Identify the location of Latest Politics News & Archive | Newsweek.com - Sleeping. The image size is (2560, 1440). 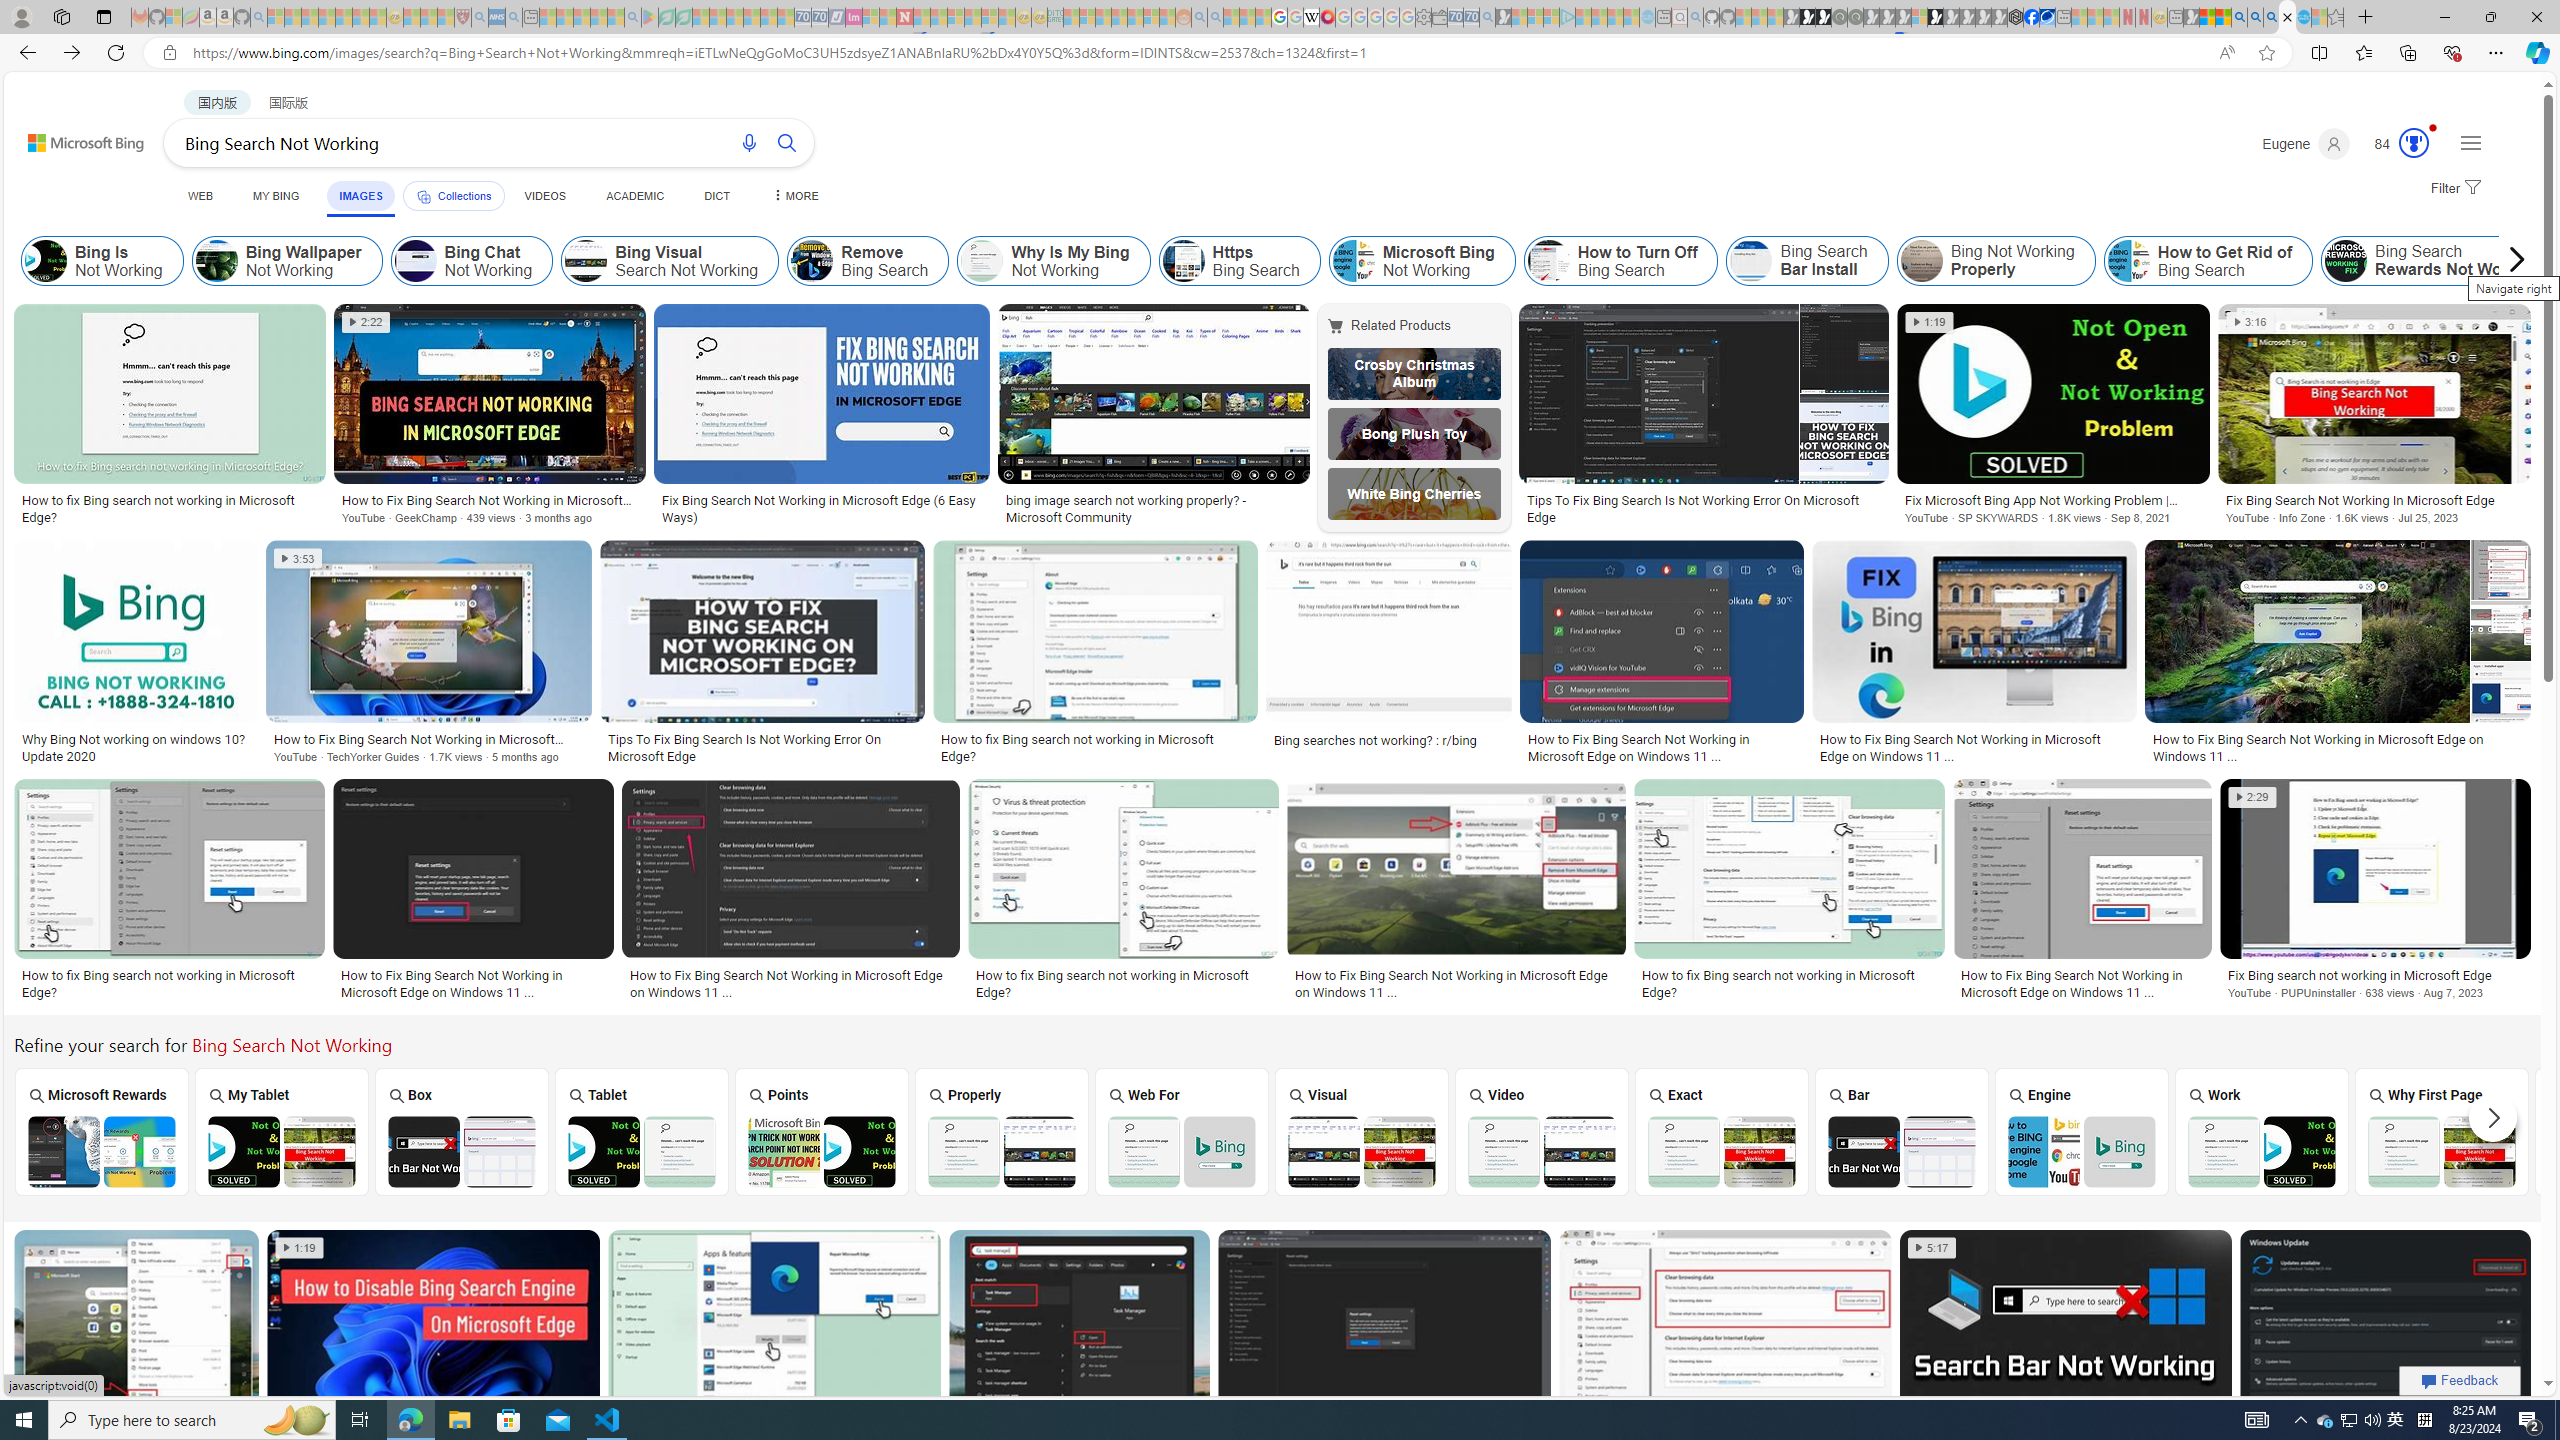
(904, 17).